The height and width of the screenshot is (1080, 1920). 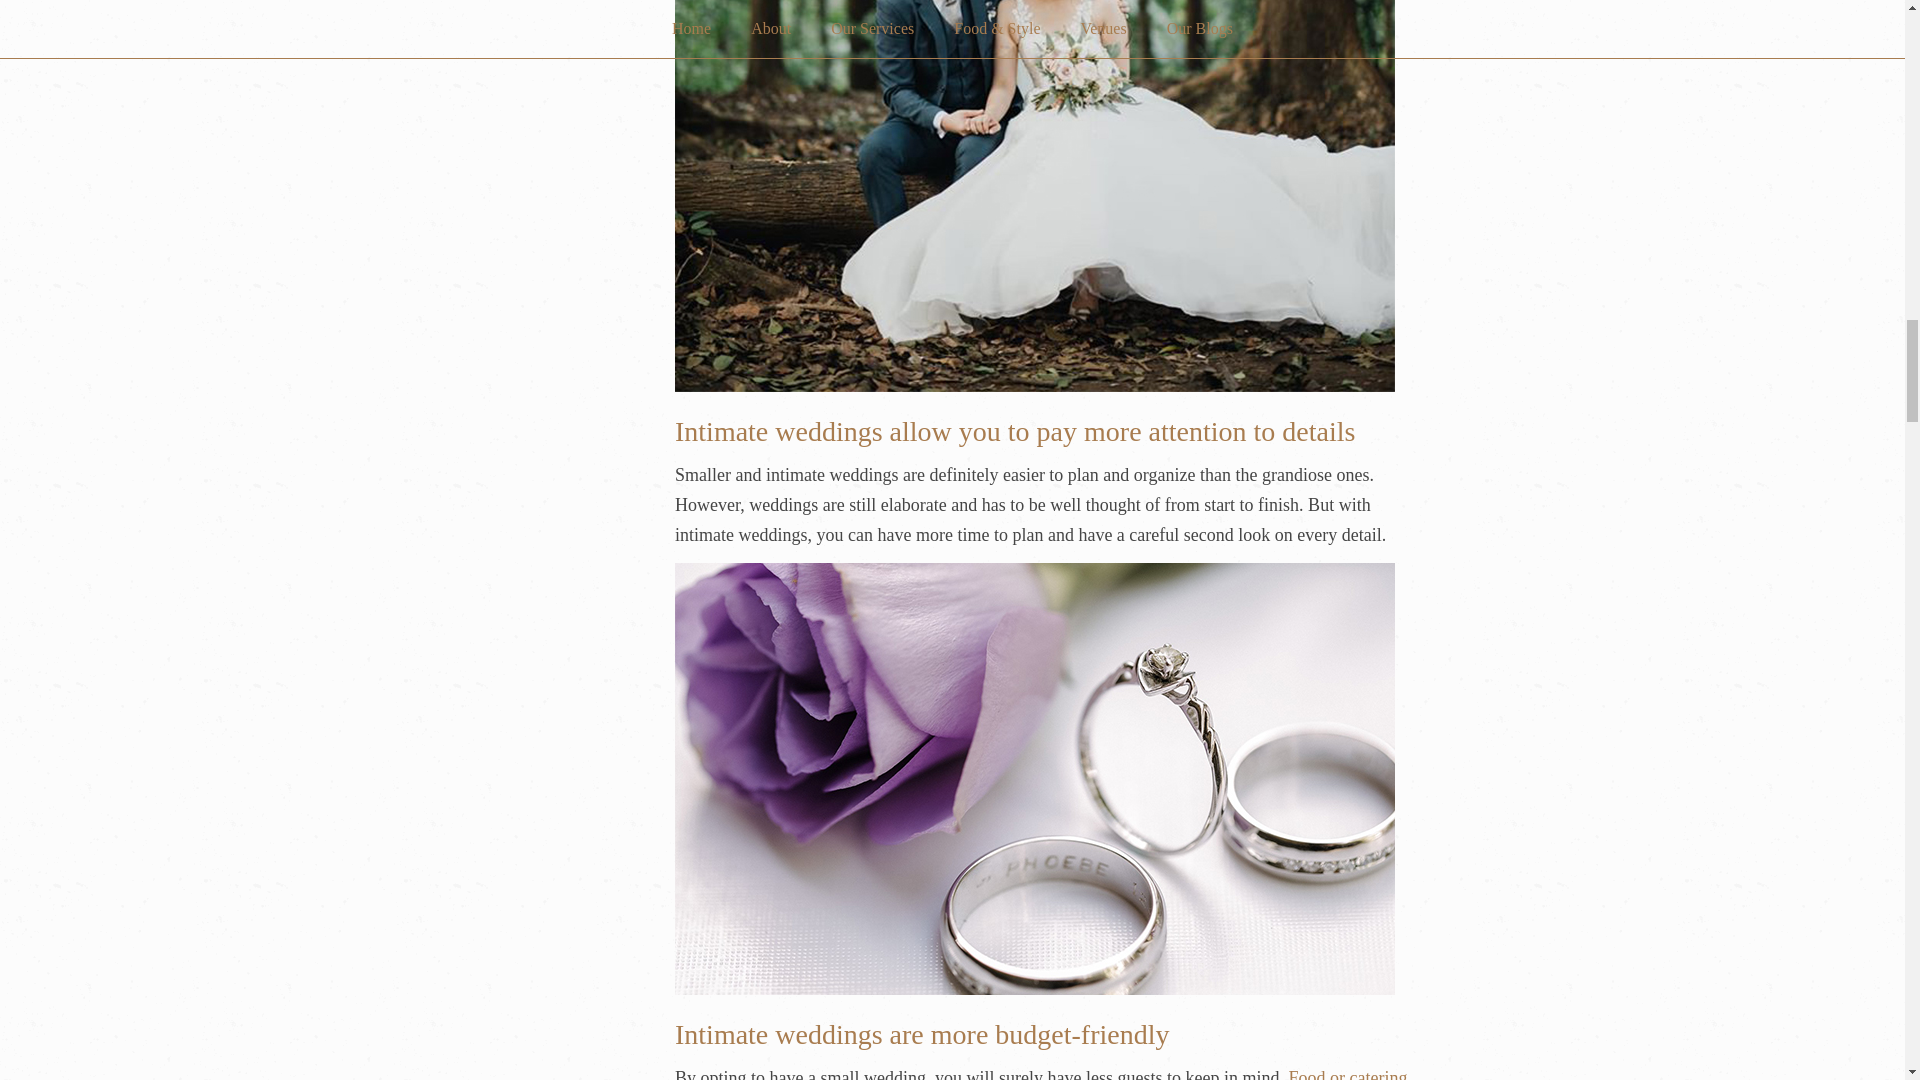 I want to click on Food or catering service, so click(x=1041, y=1074).